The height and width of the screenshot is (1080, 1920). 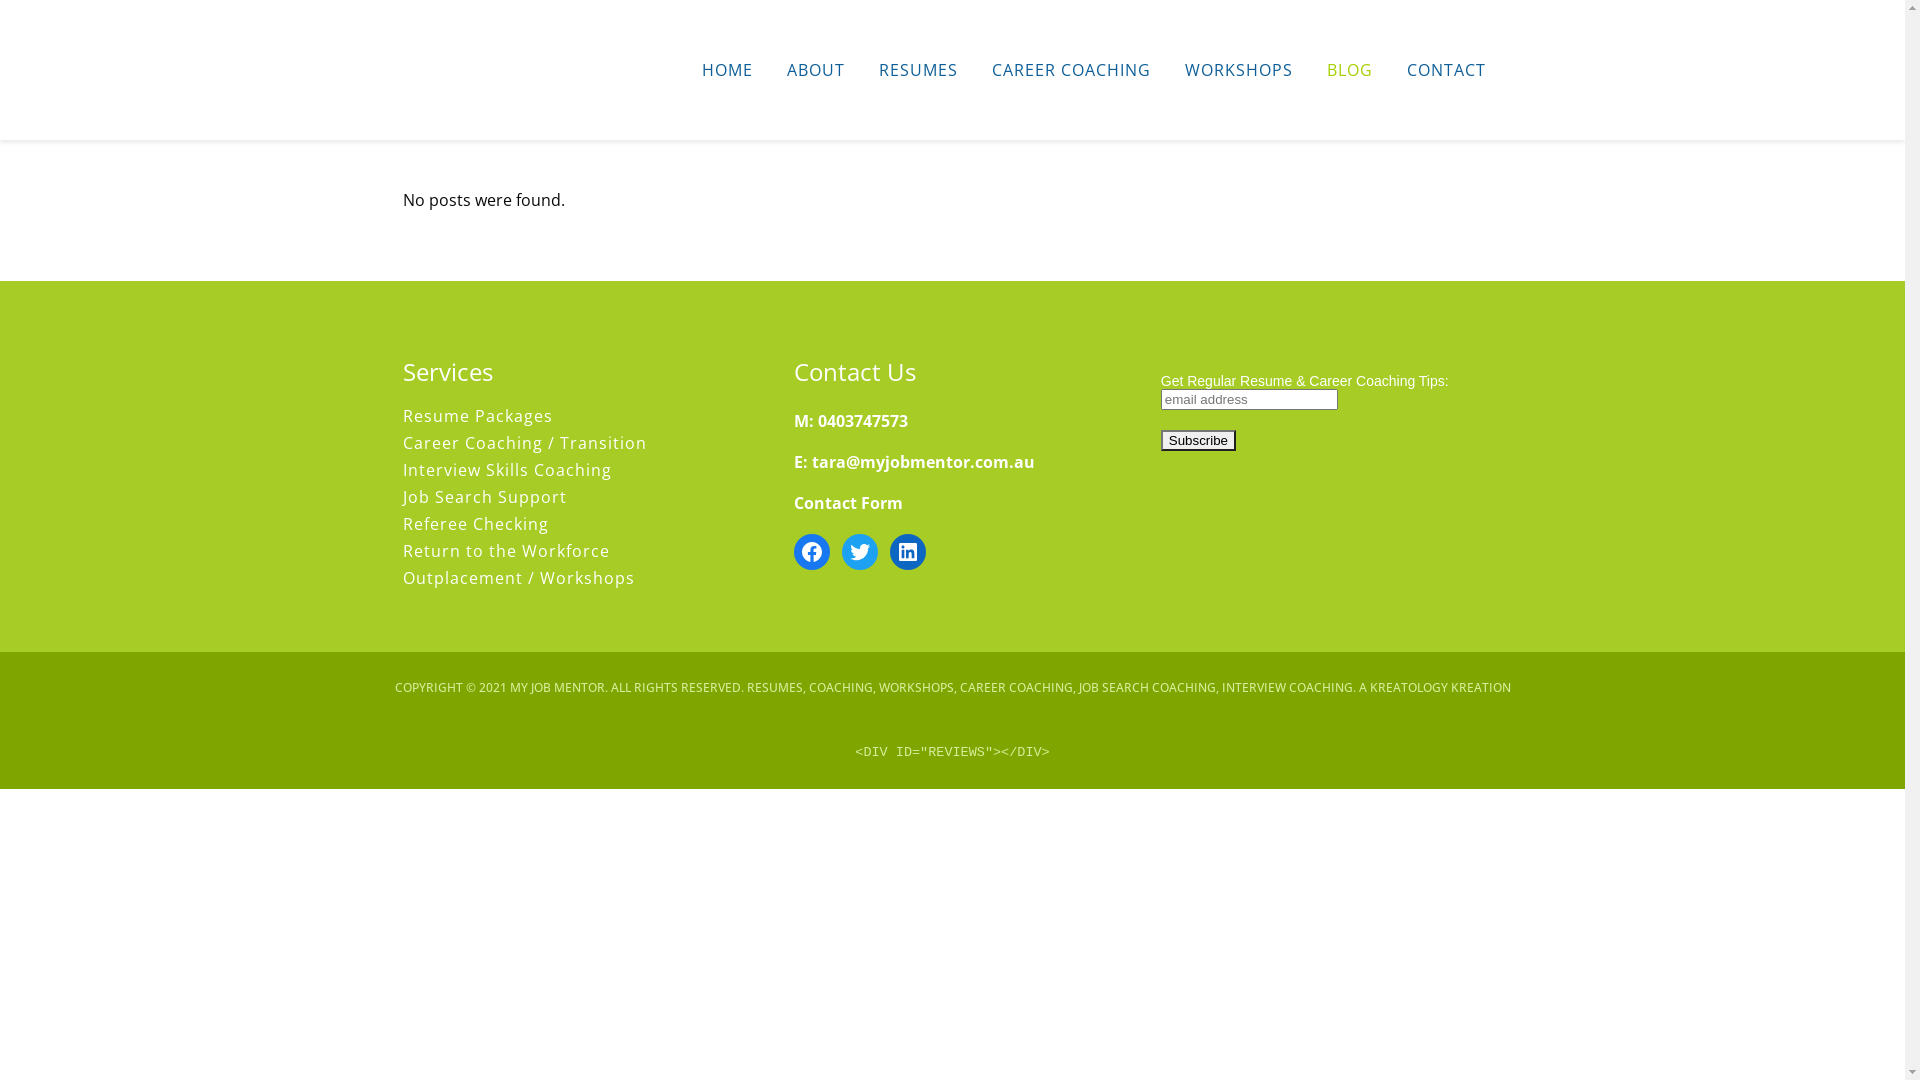 I want to click on HOME, so click(x=726, y=70).